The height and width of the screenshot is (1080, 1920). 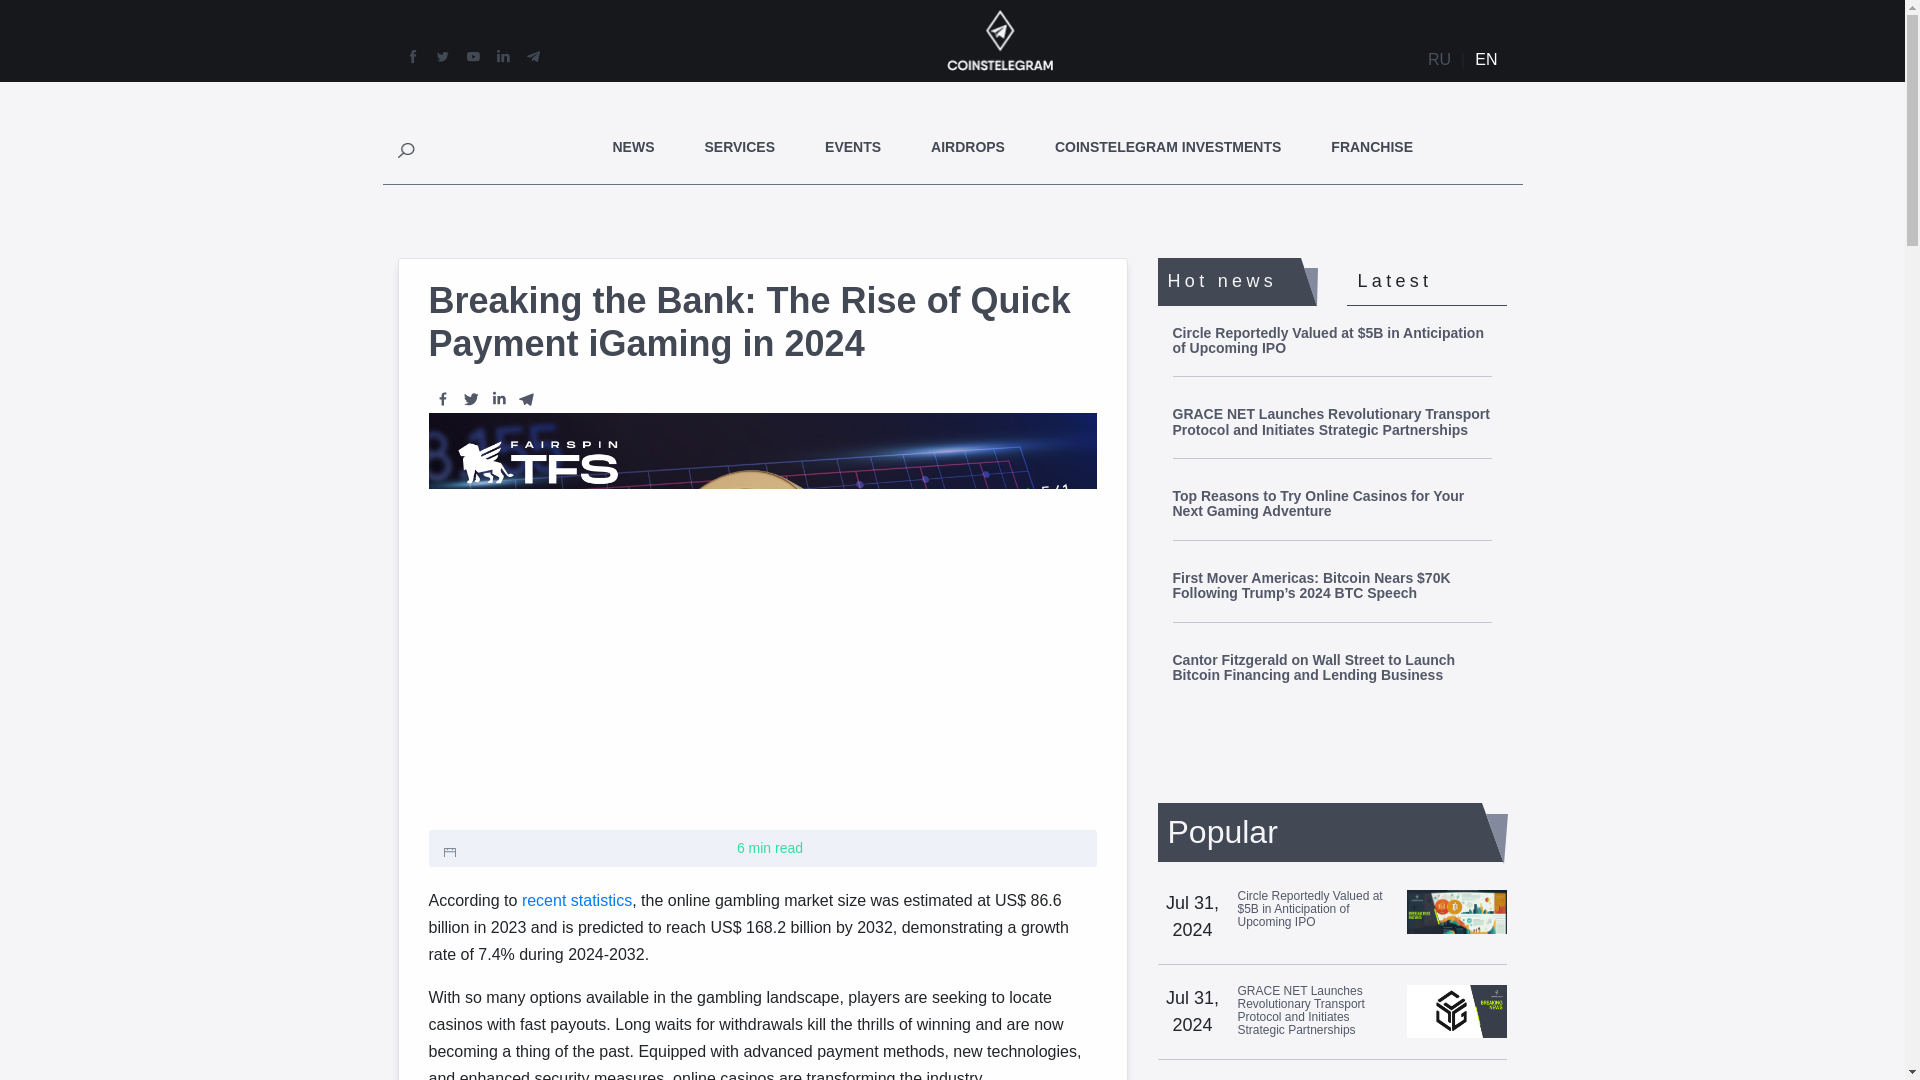 I want to click on FRANCHISE, so click(x=1372, y=146).